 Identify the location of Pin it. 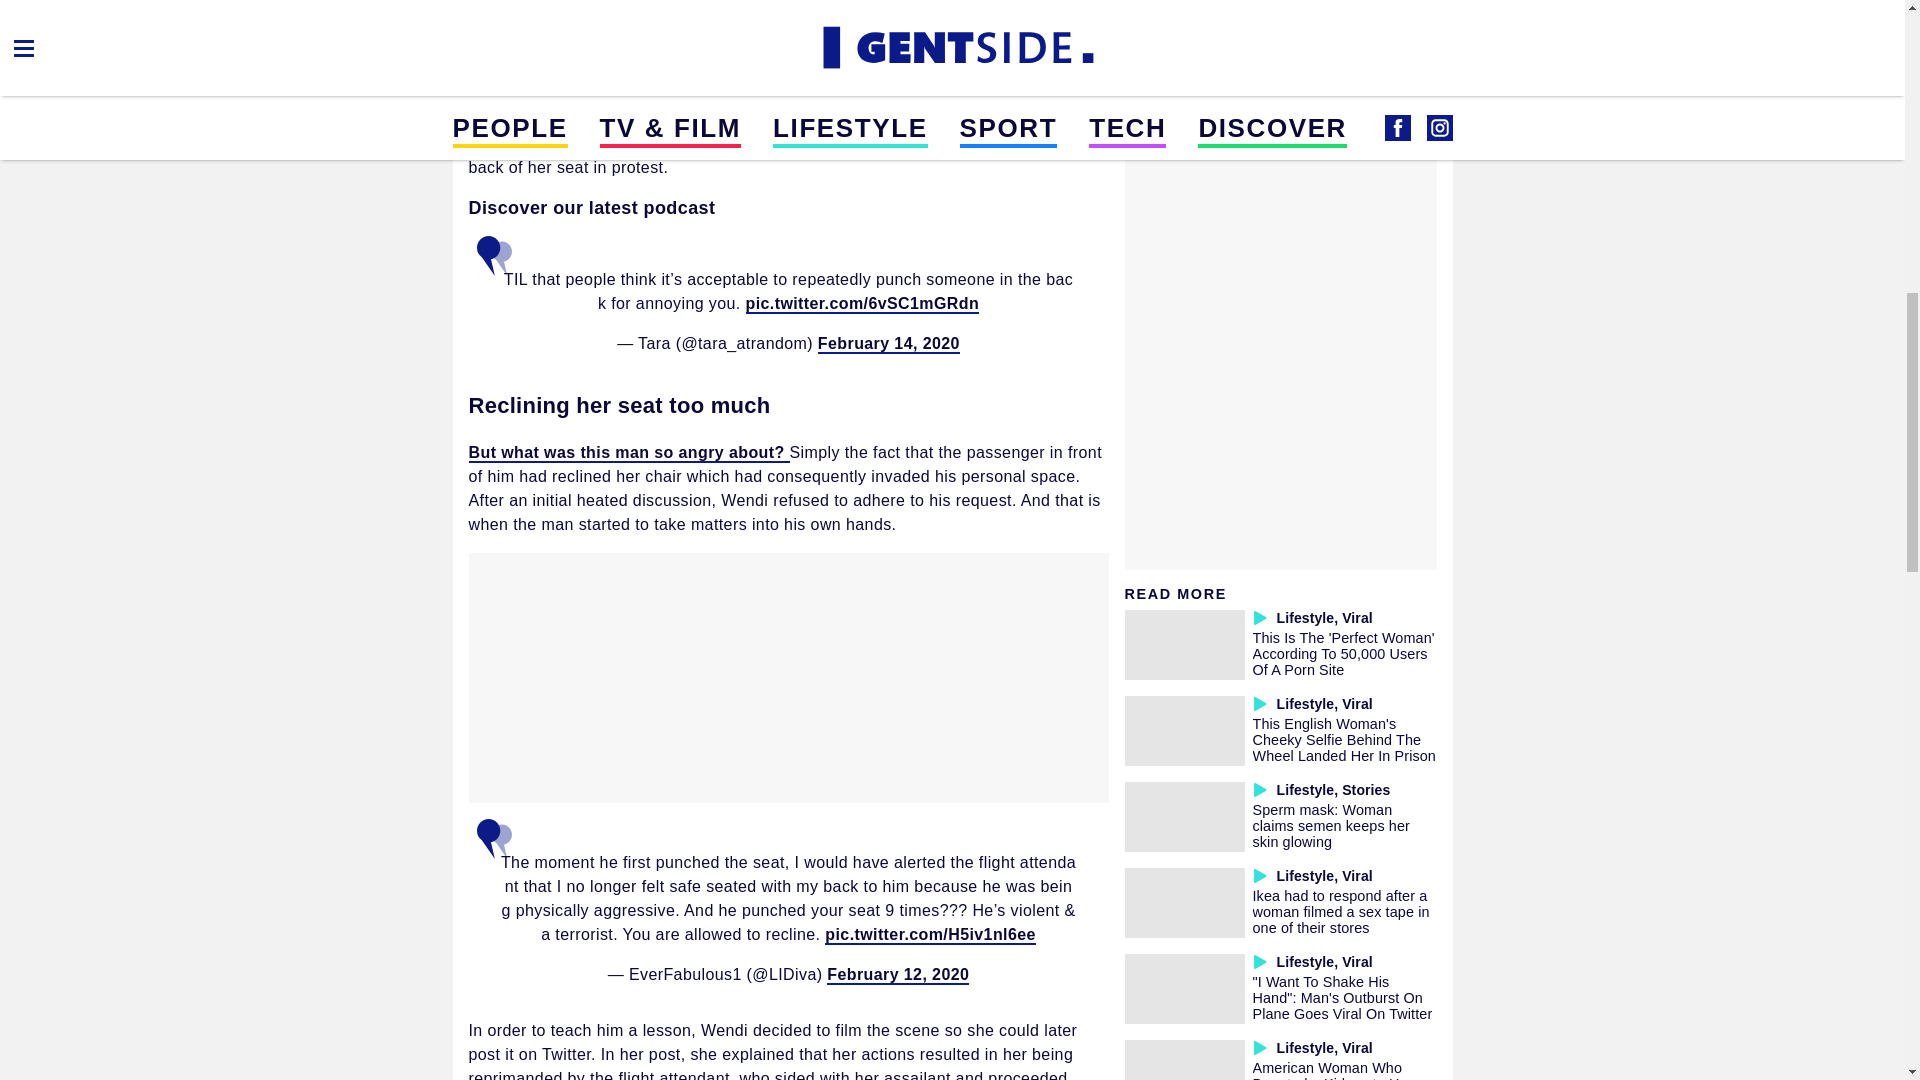
(692, 10).